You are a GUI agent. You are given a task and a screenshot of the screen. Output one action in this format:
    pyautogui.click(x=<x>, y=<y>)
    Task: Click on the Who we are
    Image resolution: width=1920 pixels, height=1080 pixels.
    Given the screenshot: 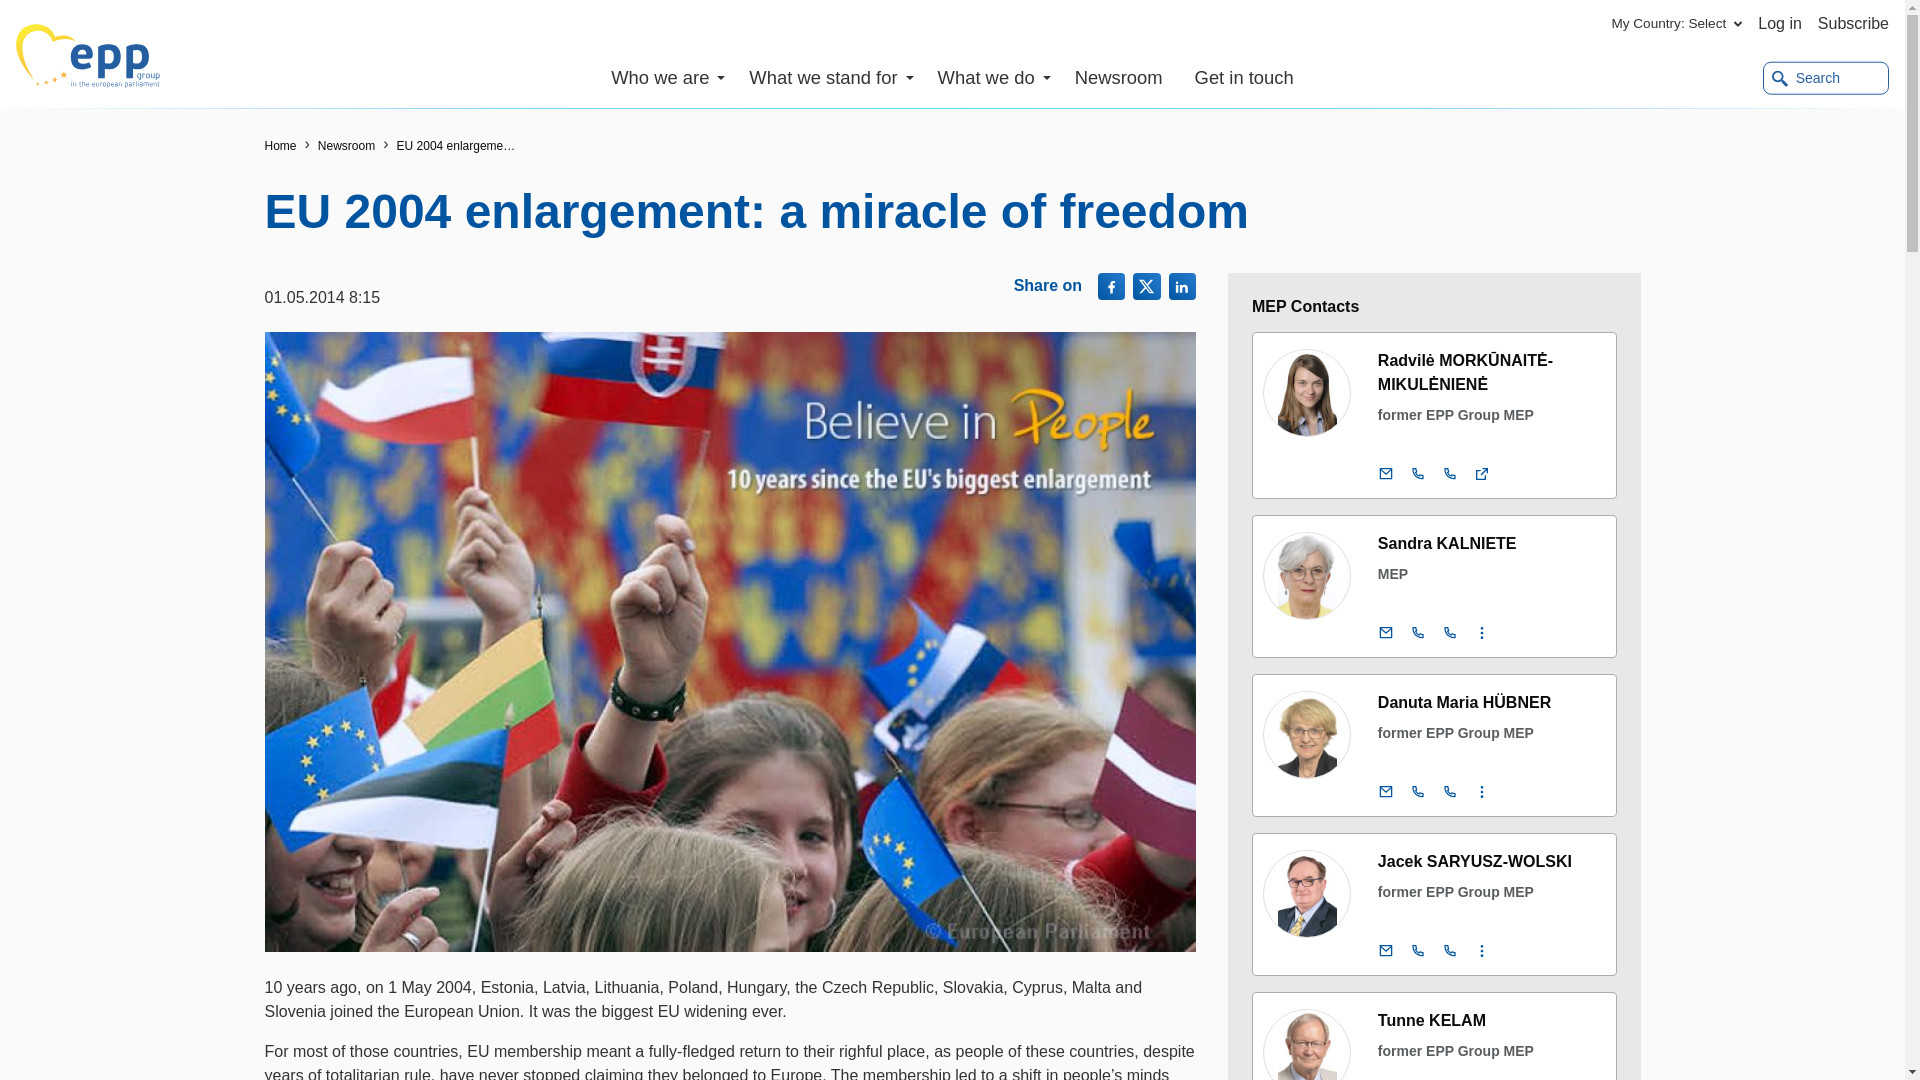 What is the action you would take?
    pyautogui.click(x=676, y=78)
    